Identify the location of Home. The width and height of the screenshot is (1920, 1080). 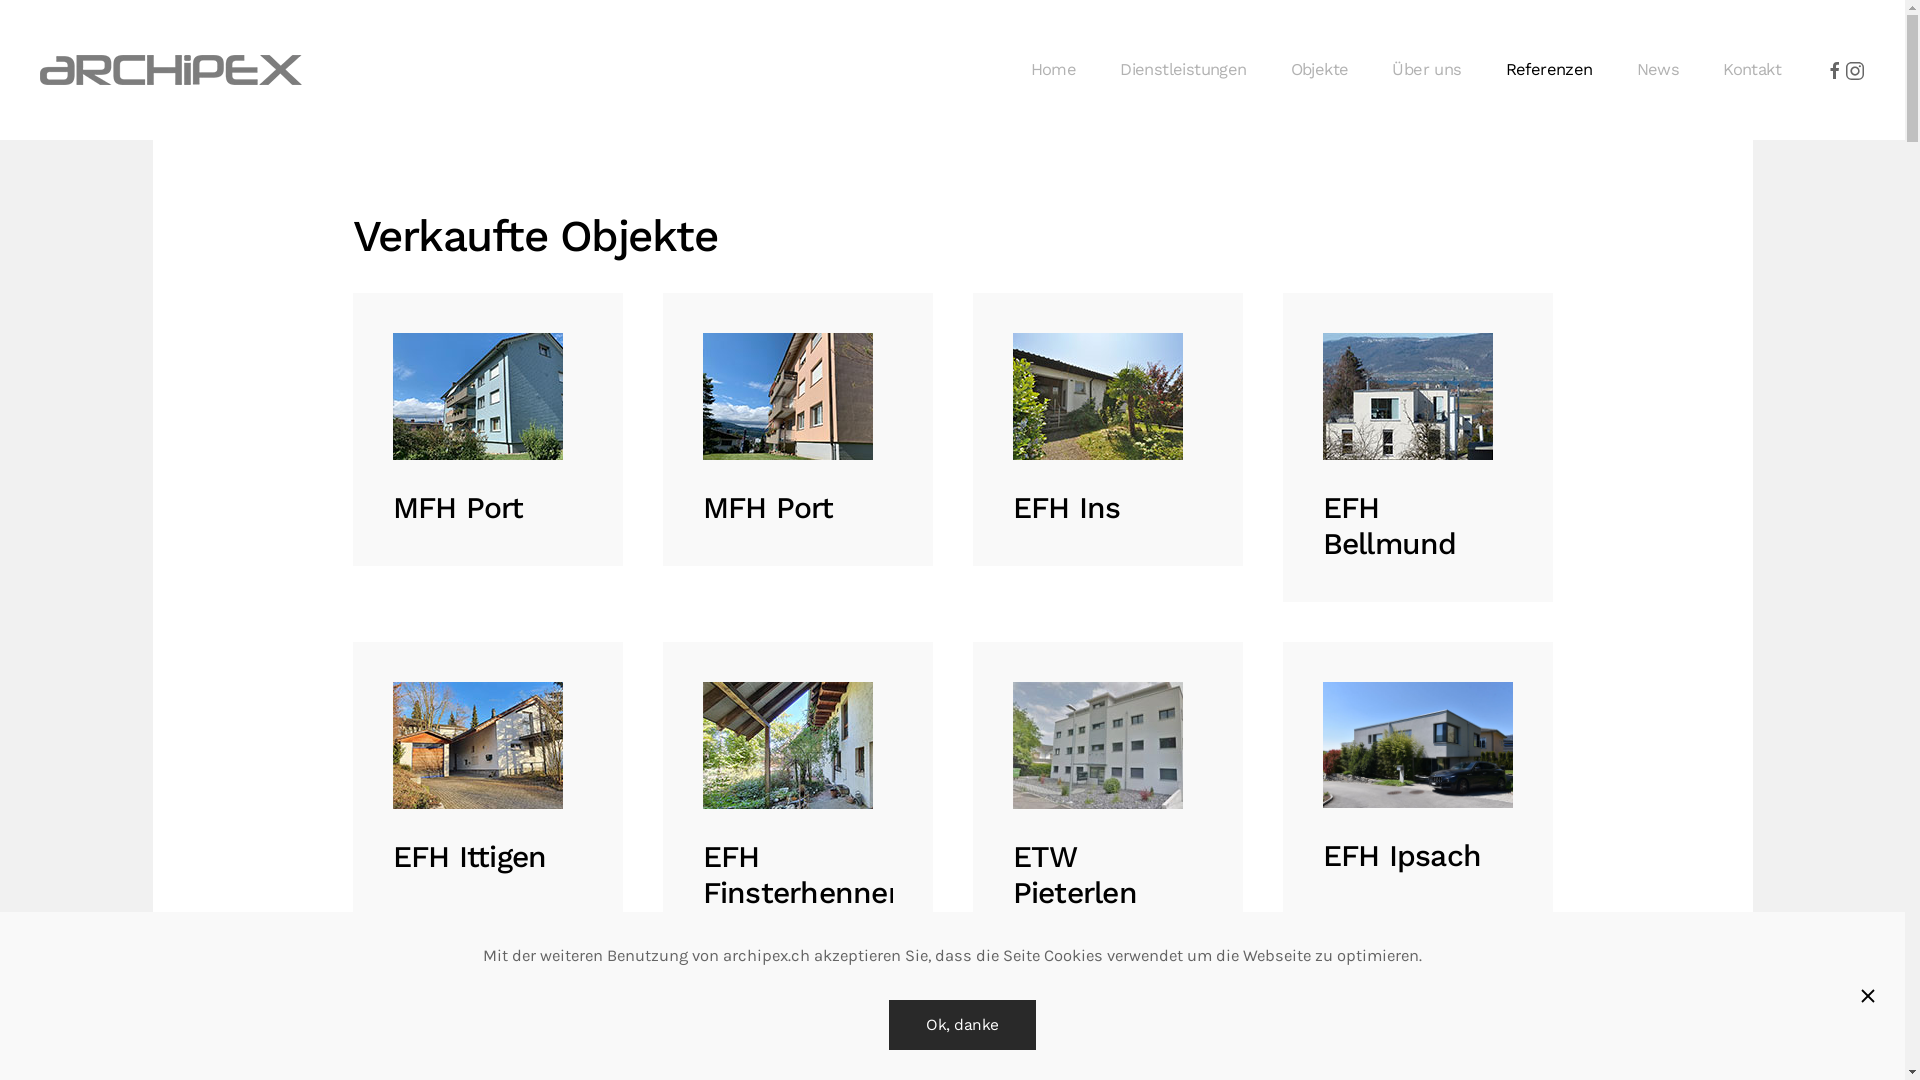
(1054, 70).